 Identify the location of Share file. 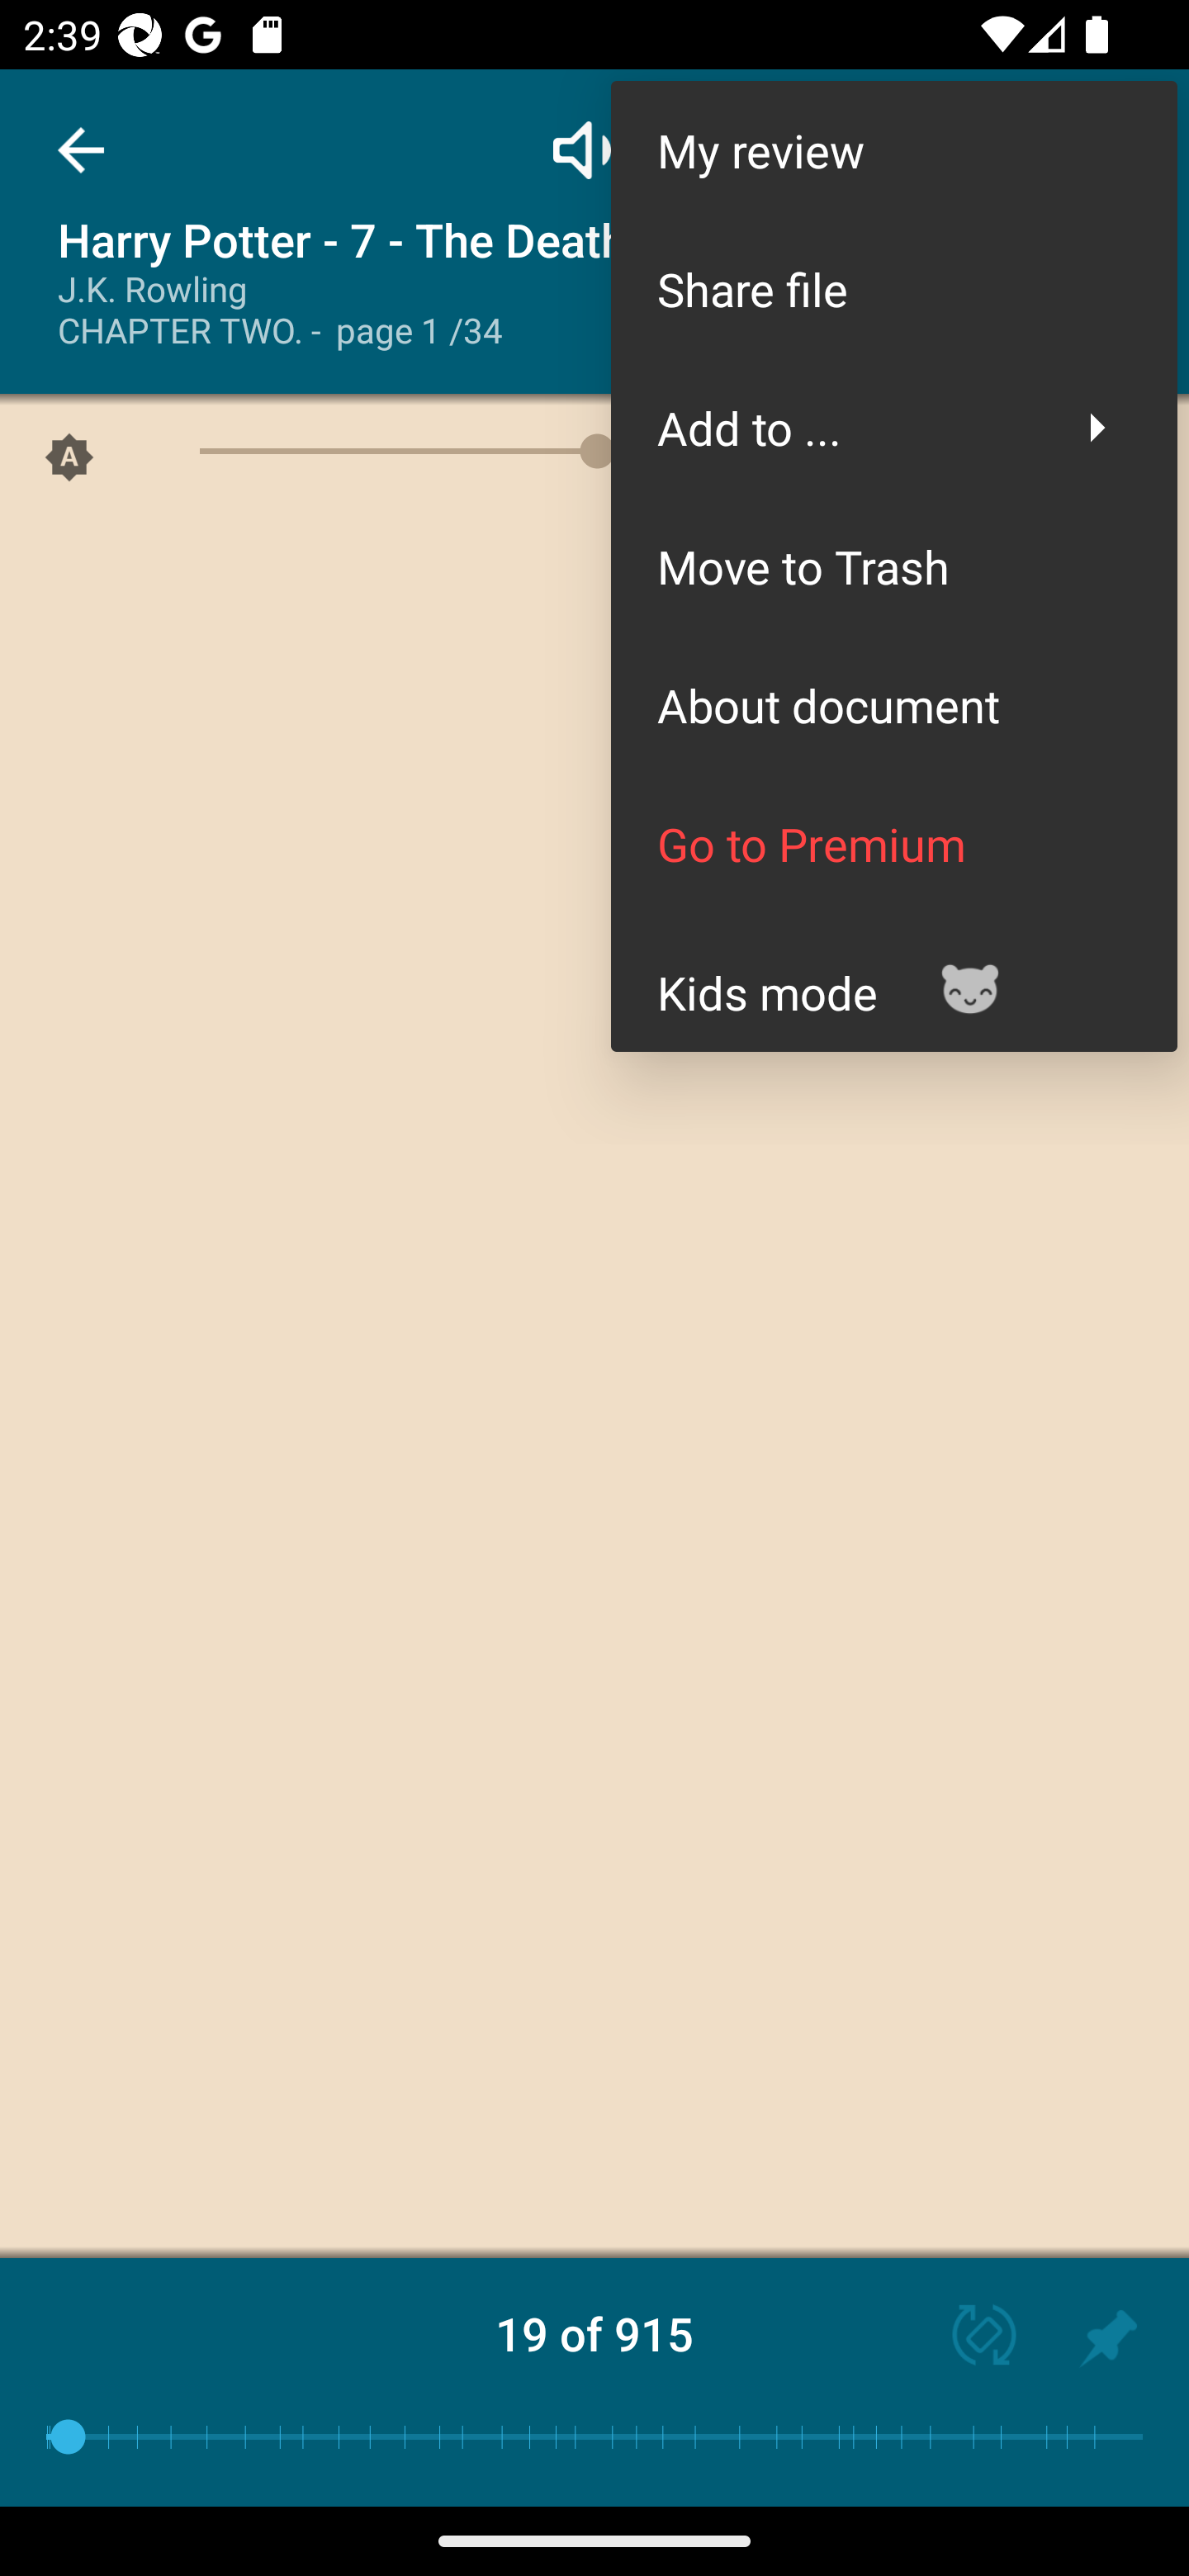
(893, 288).